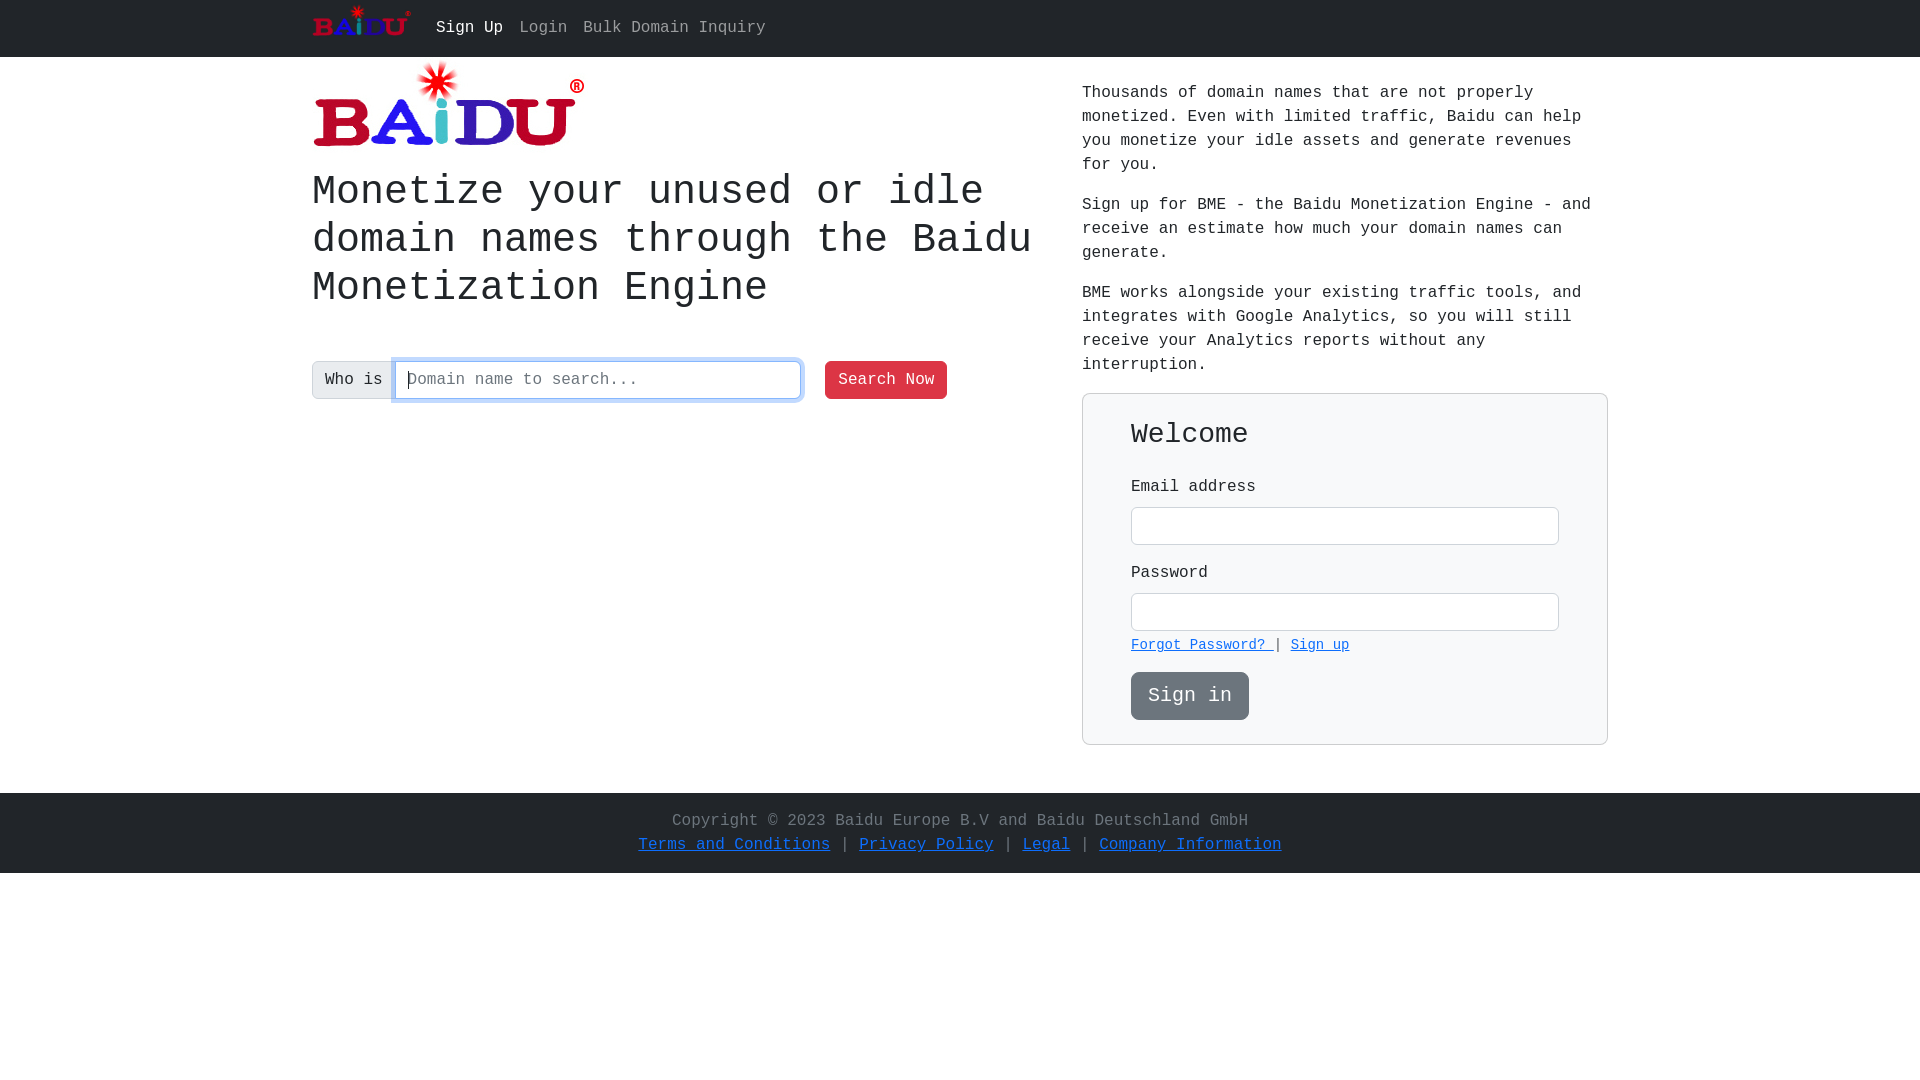  Describe the element at coordinates (674, 28) in the screenshot. I see `Bulk Domain Inquiry` at that location.